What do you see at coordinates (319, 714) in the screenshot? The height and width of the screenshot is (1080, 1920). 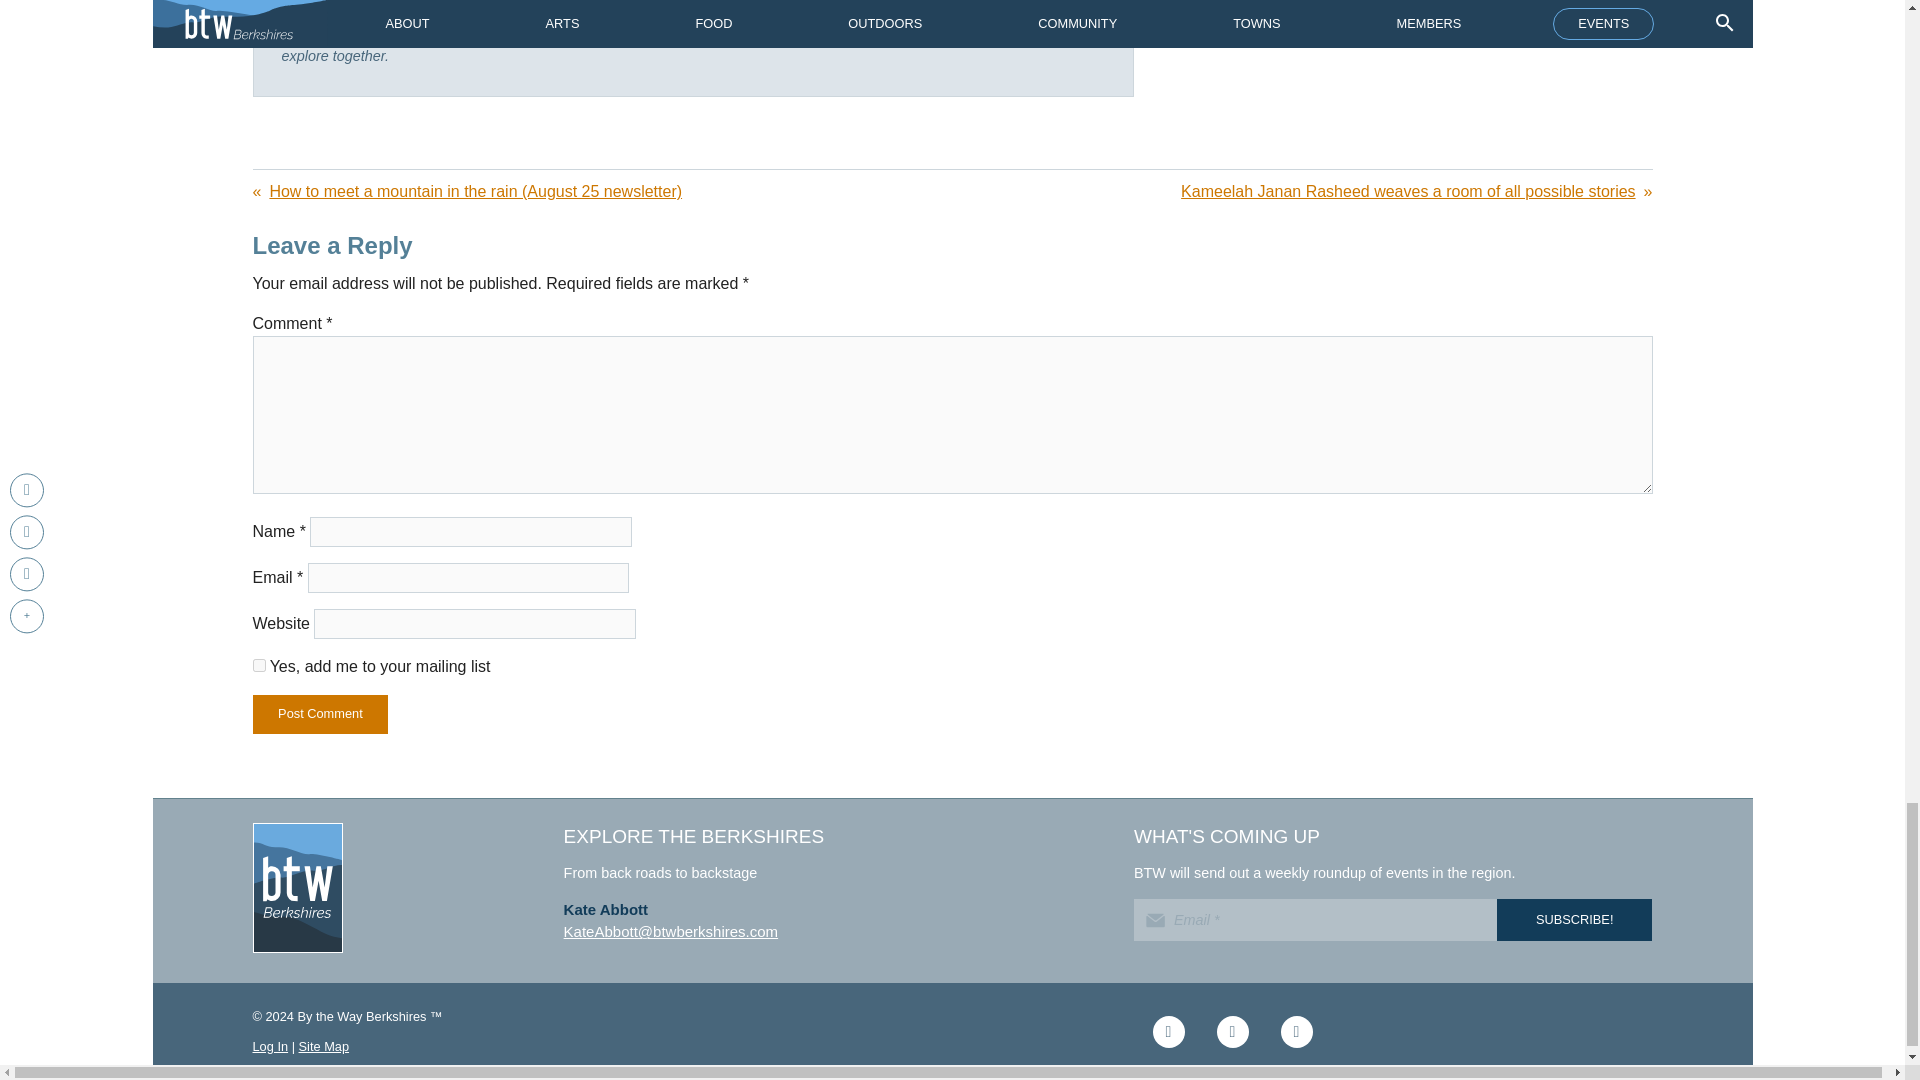 I see `Post Comment` at bounding box center [319, 714].